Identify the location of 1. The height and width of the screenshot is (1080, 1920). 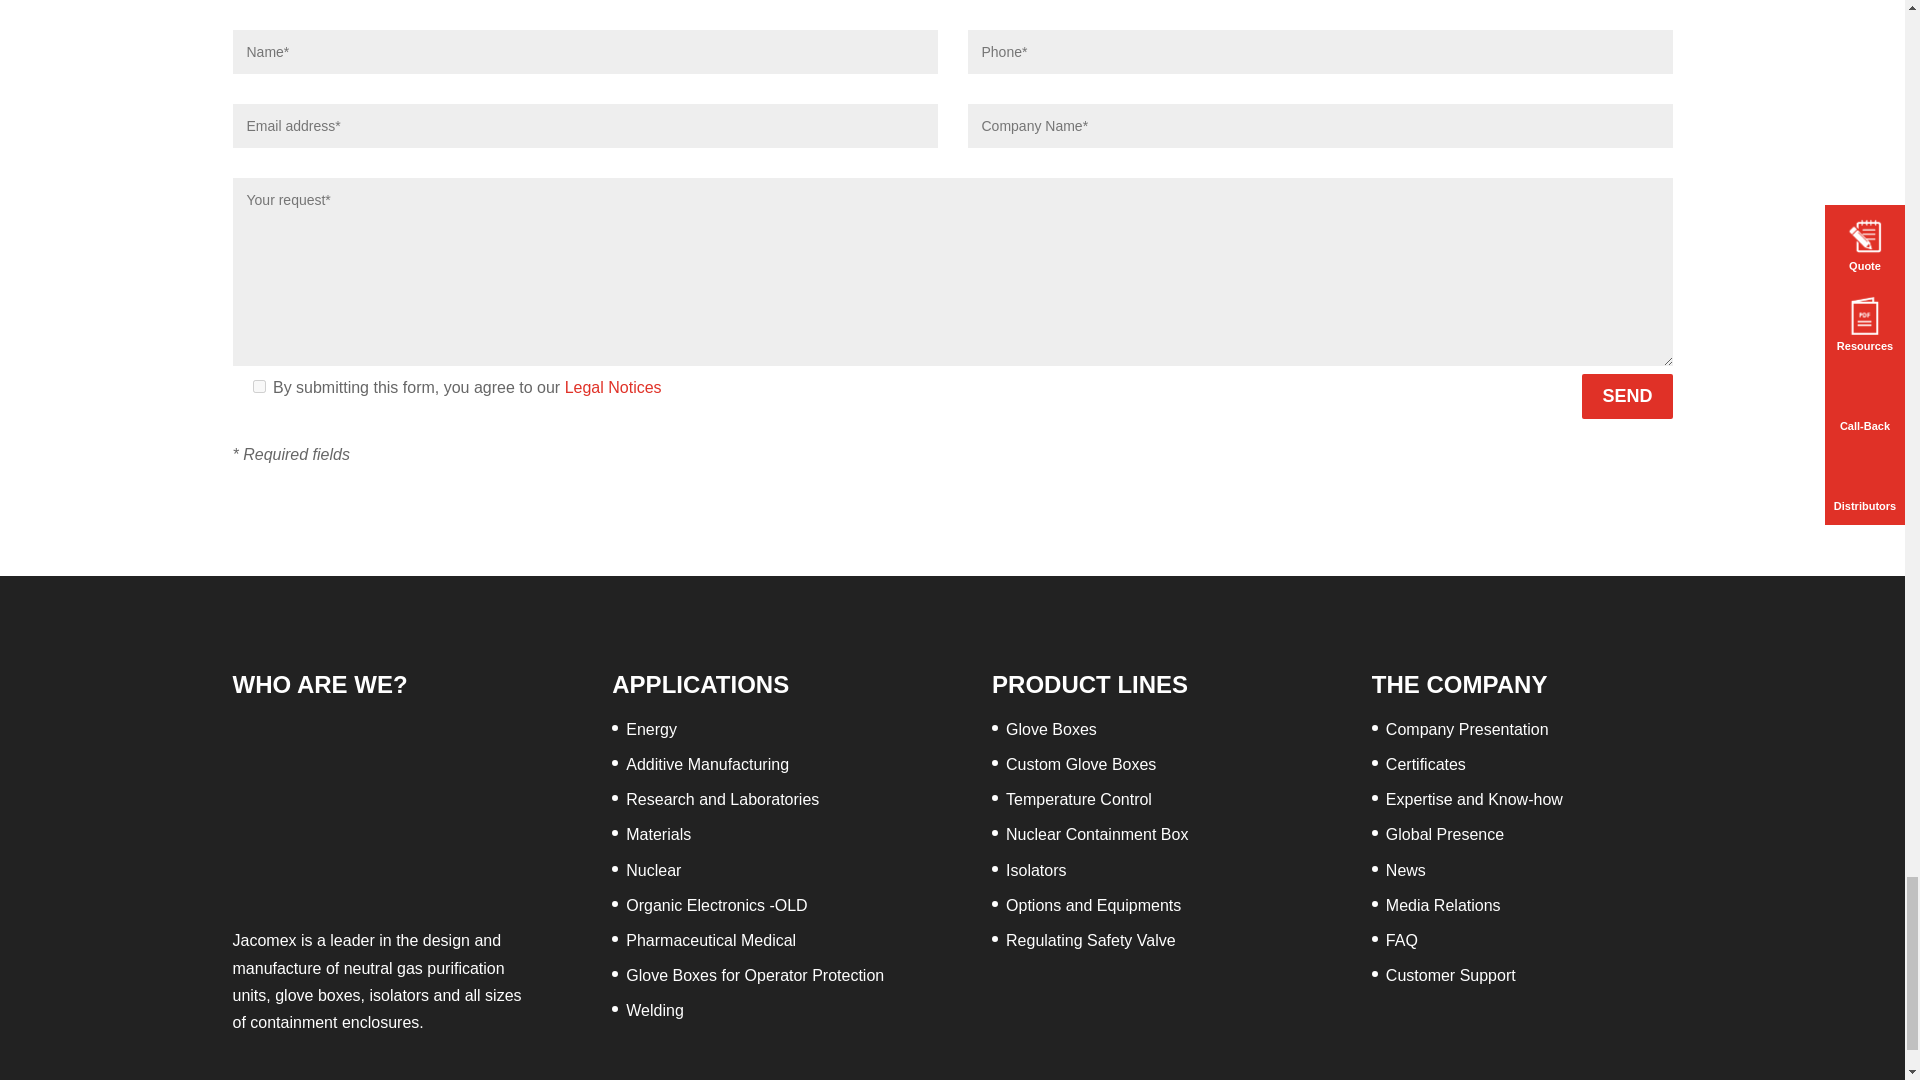
(258, 386).